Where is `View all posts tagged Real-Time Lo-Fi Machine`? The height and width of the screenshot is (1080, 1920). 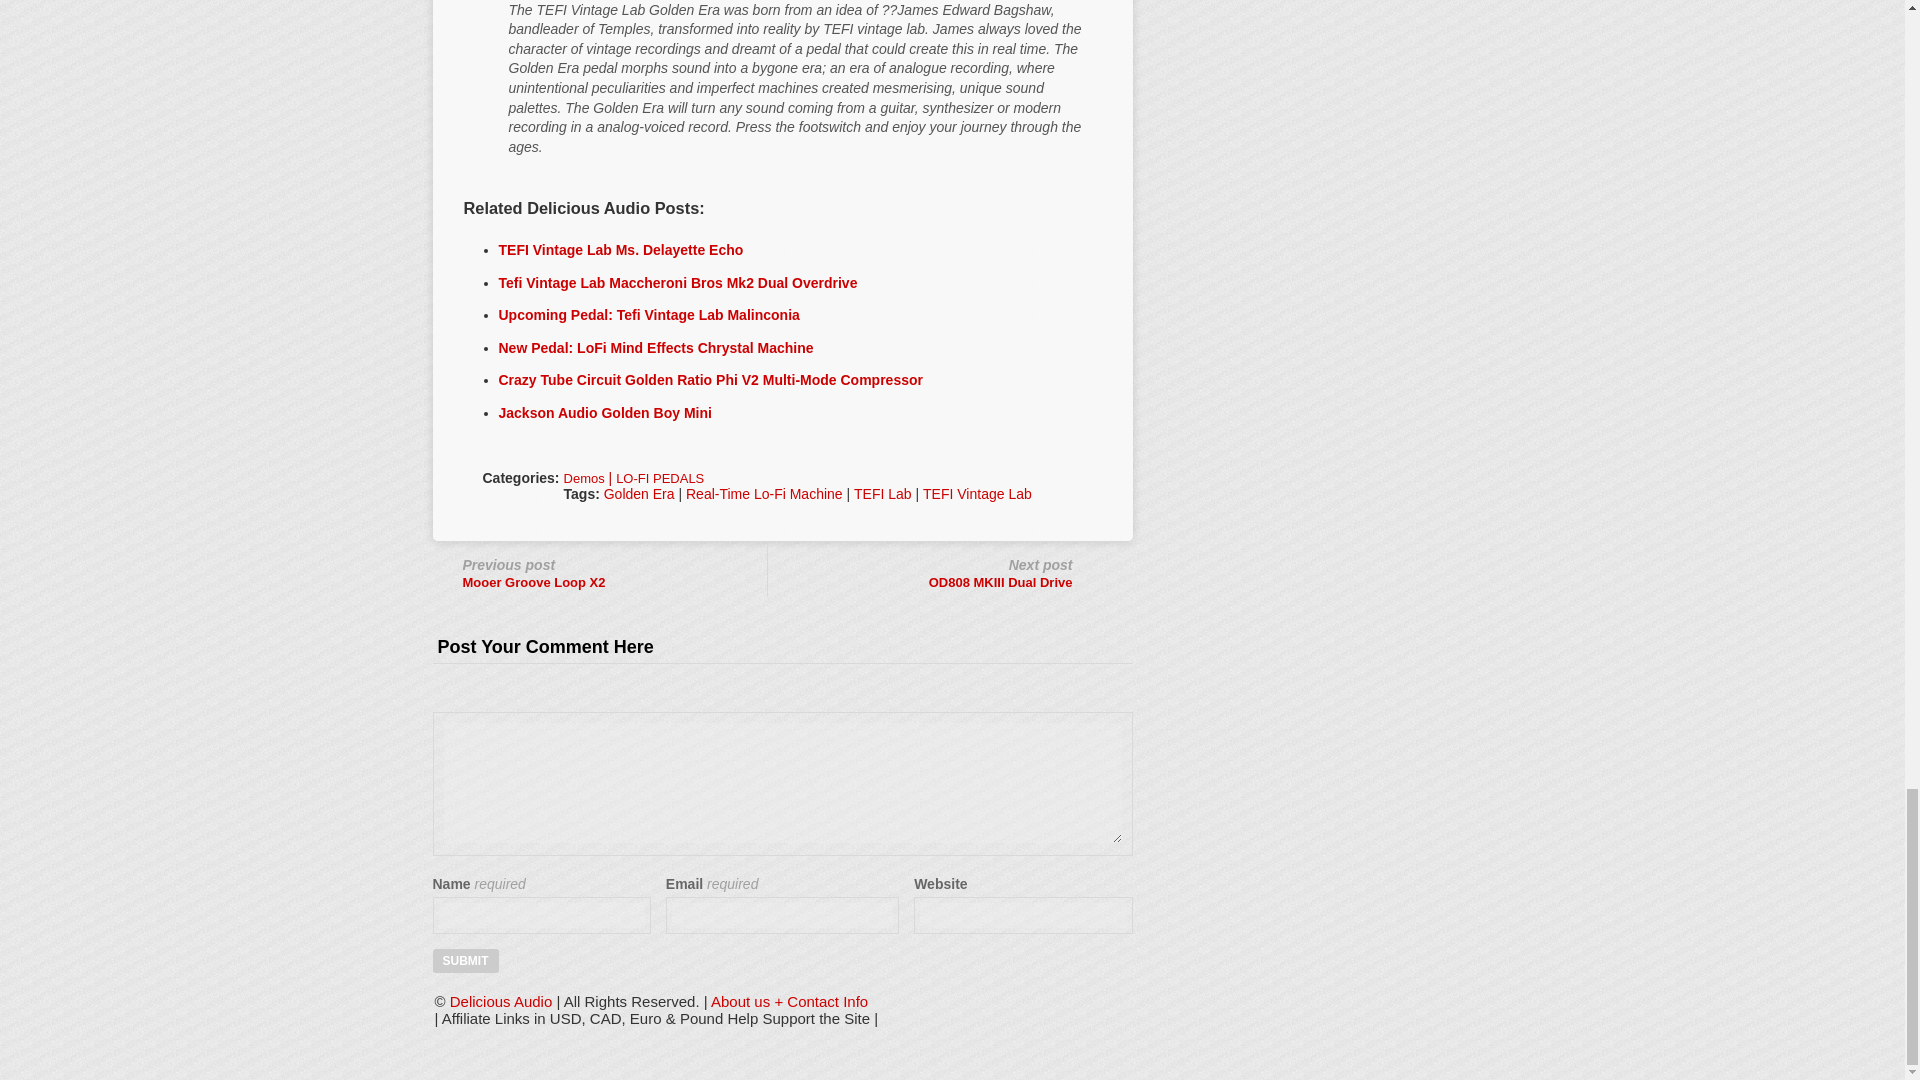 View all posts tagged Real-Time Lo-Fi Machine is located at coordinates (764, 494).